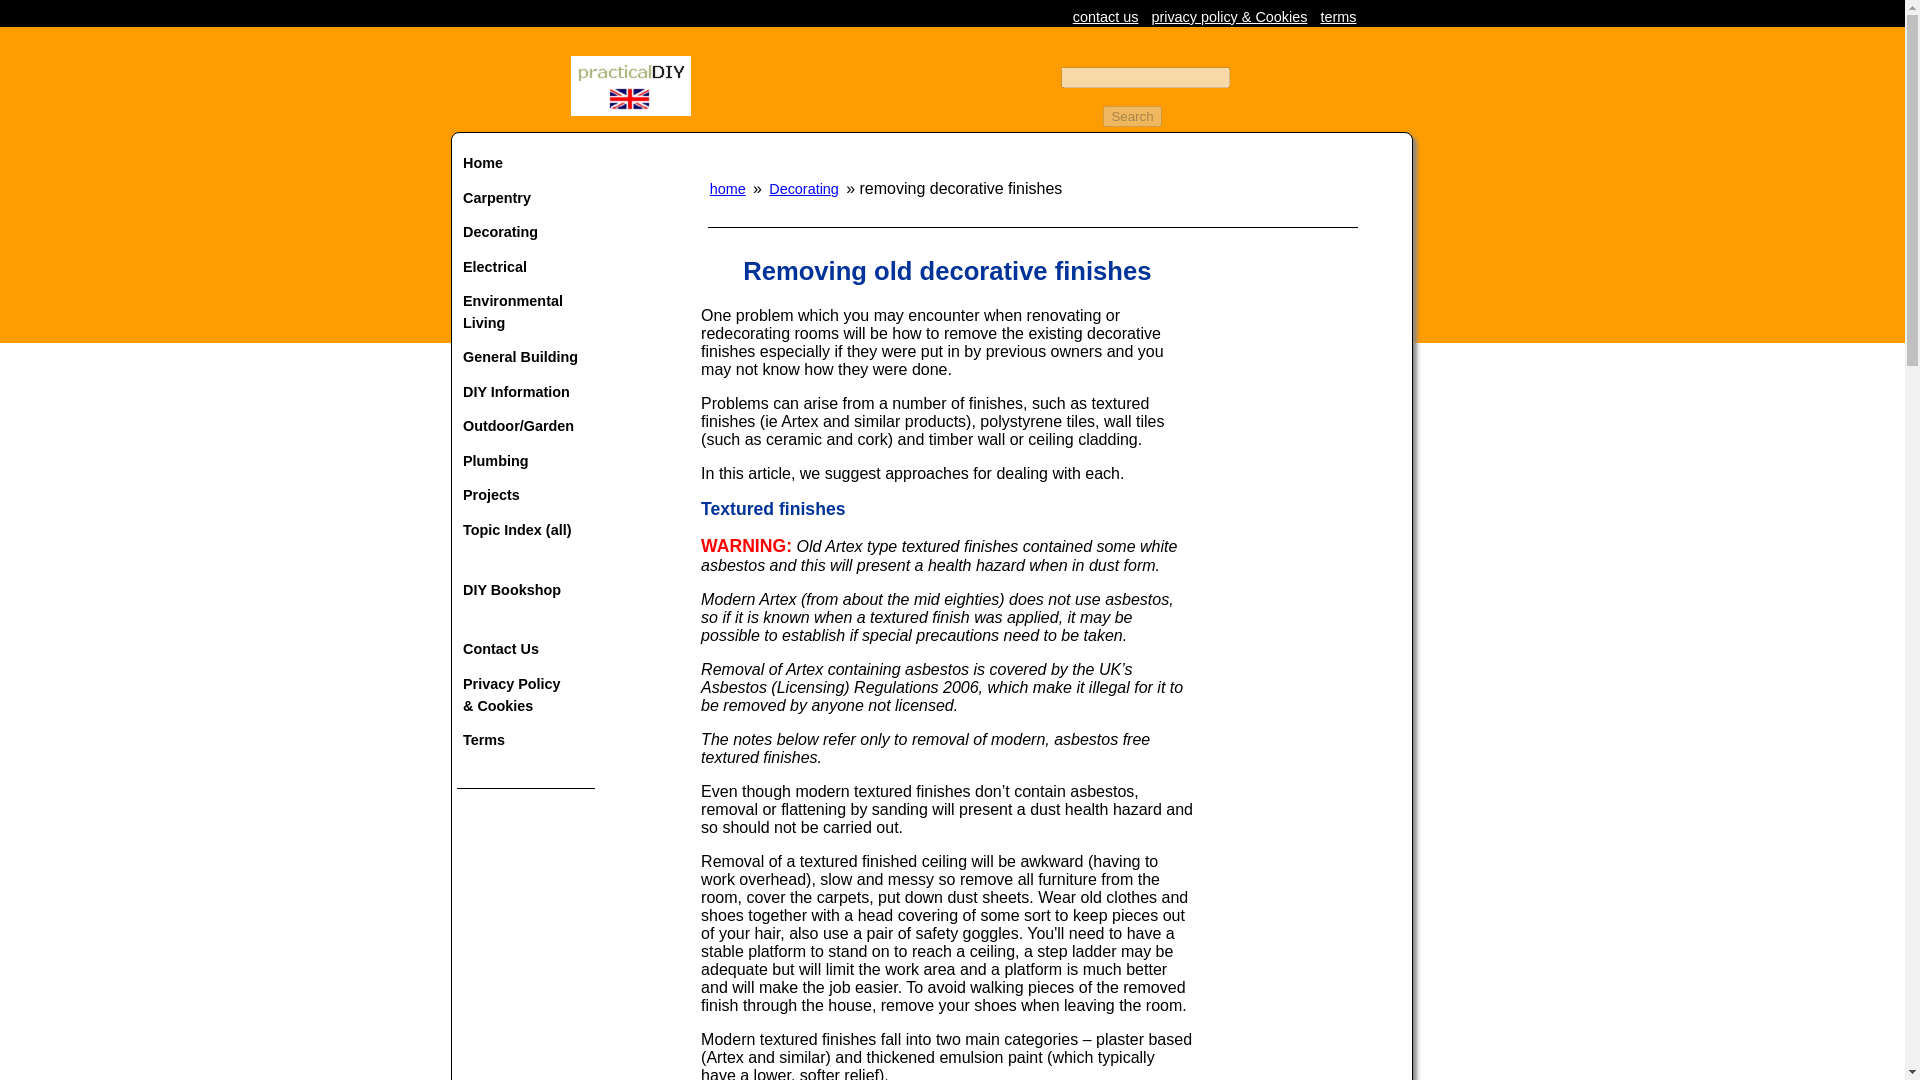  Describe the element at coordinates (1338, 16) in the screenshot. I see `terms` at that location.